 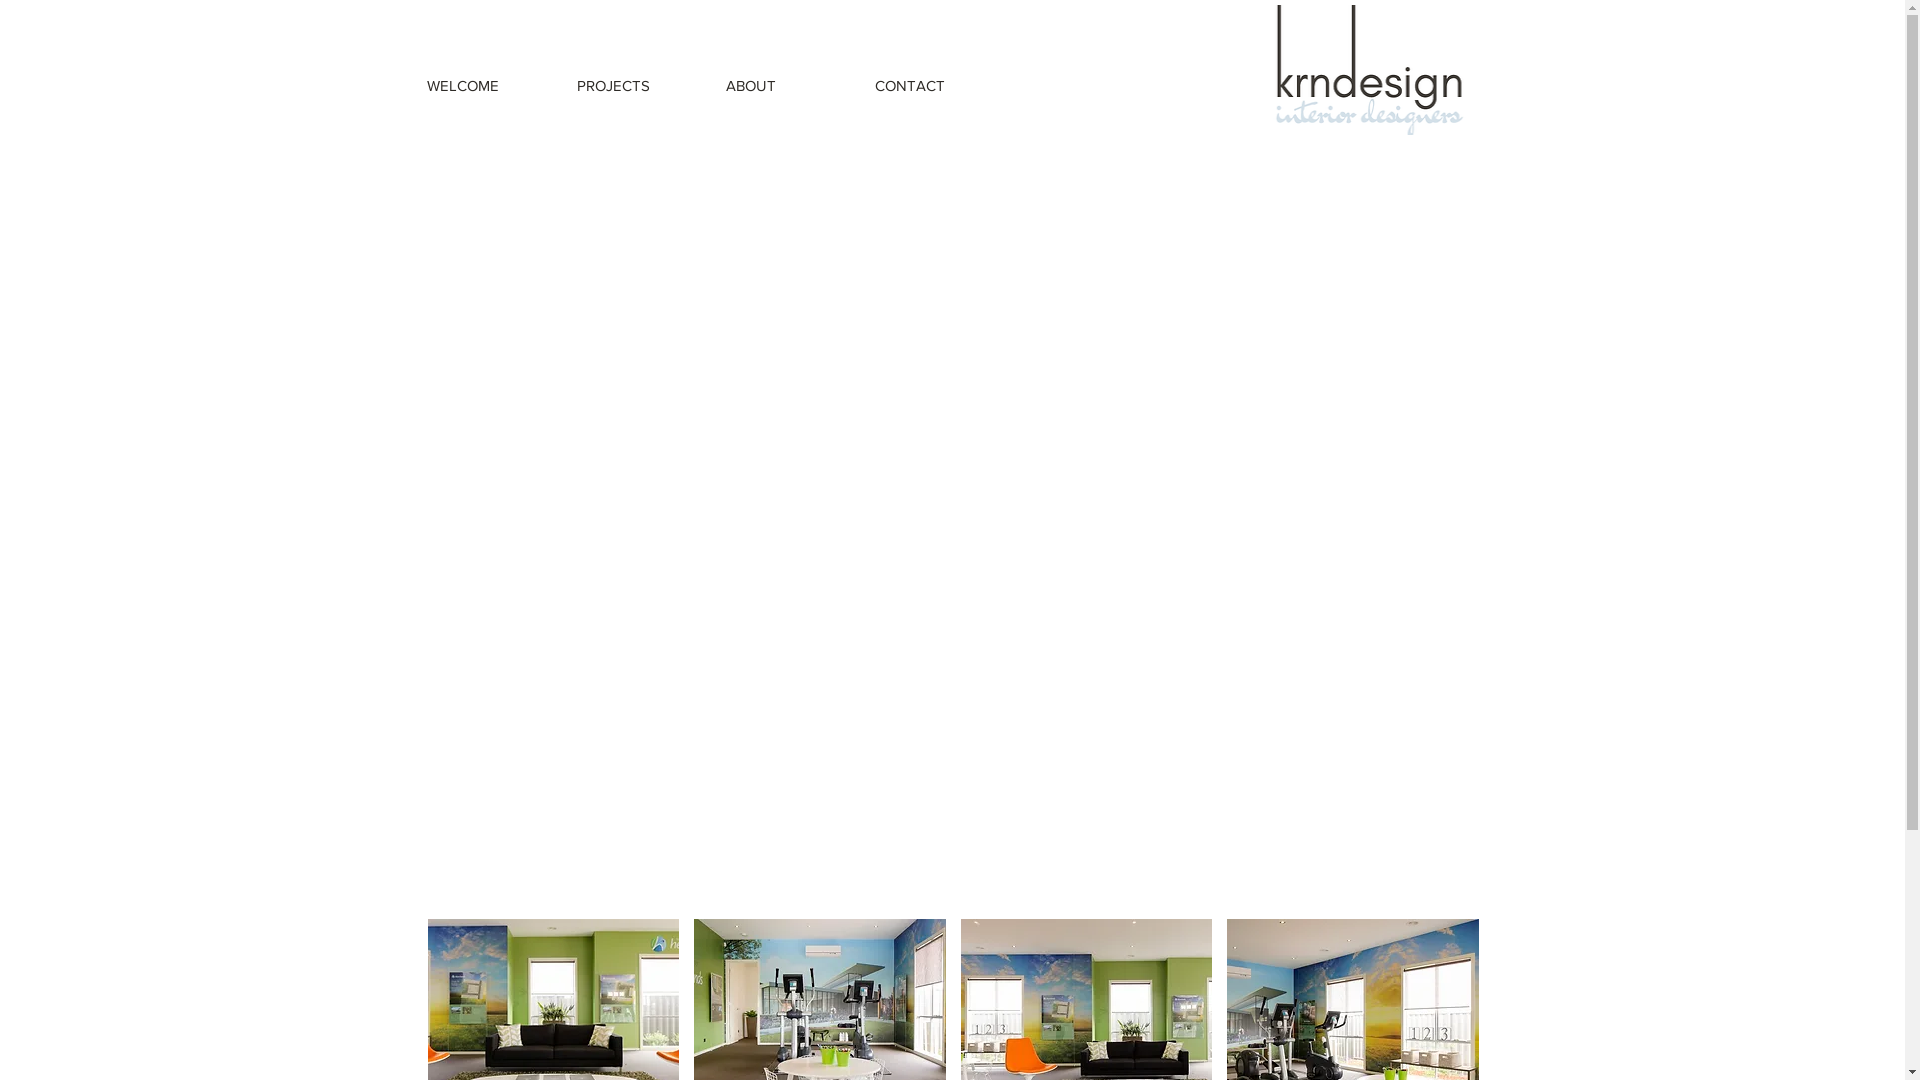 What do you see at coordinates (784, 85) in the screenshot?
I see `ABOUT` at bounding box center [784, 85].